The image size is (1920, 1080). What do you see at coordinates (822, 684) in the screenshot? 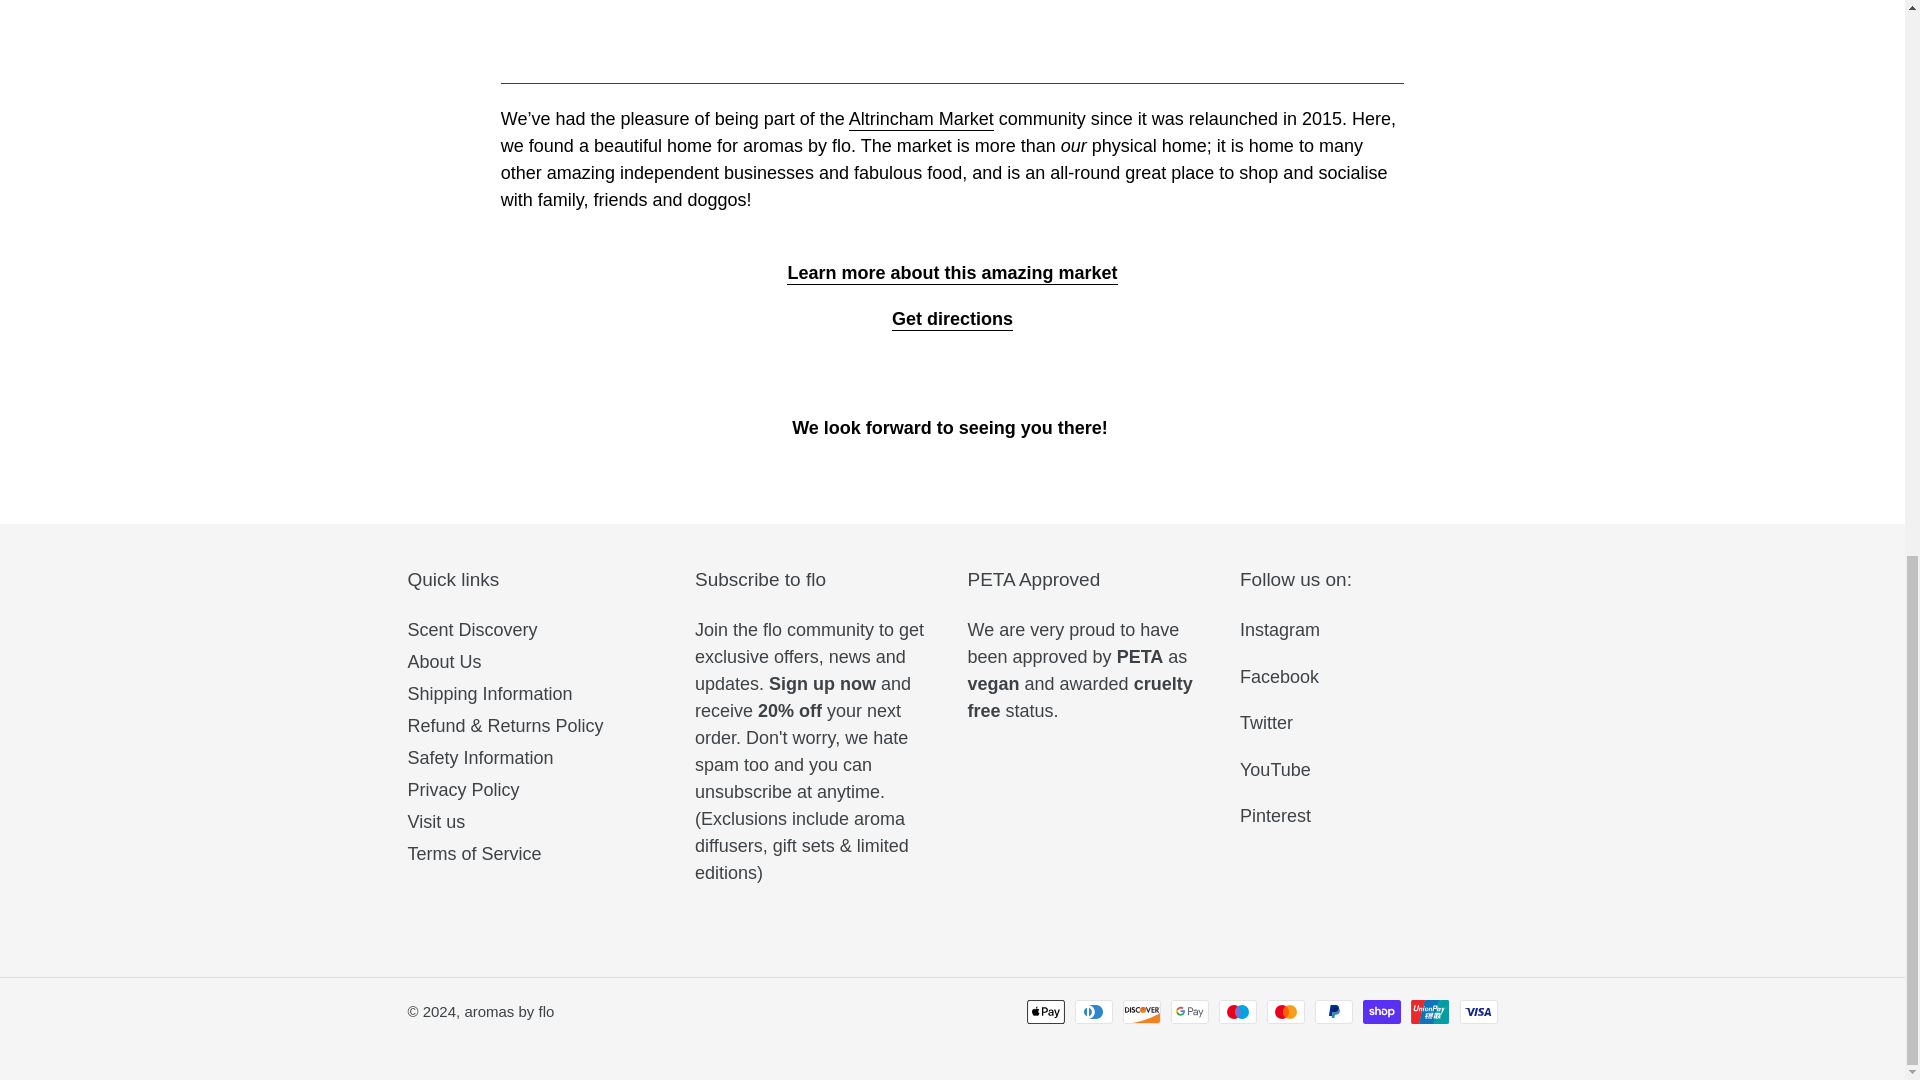
I see `subscribe` at bounding box center [822, 684].